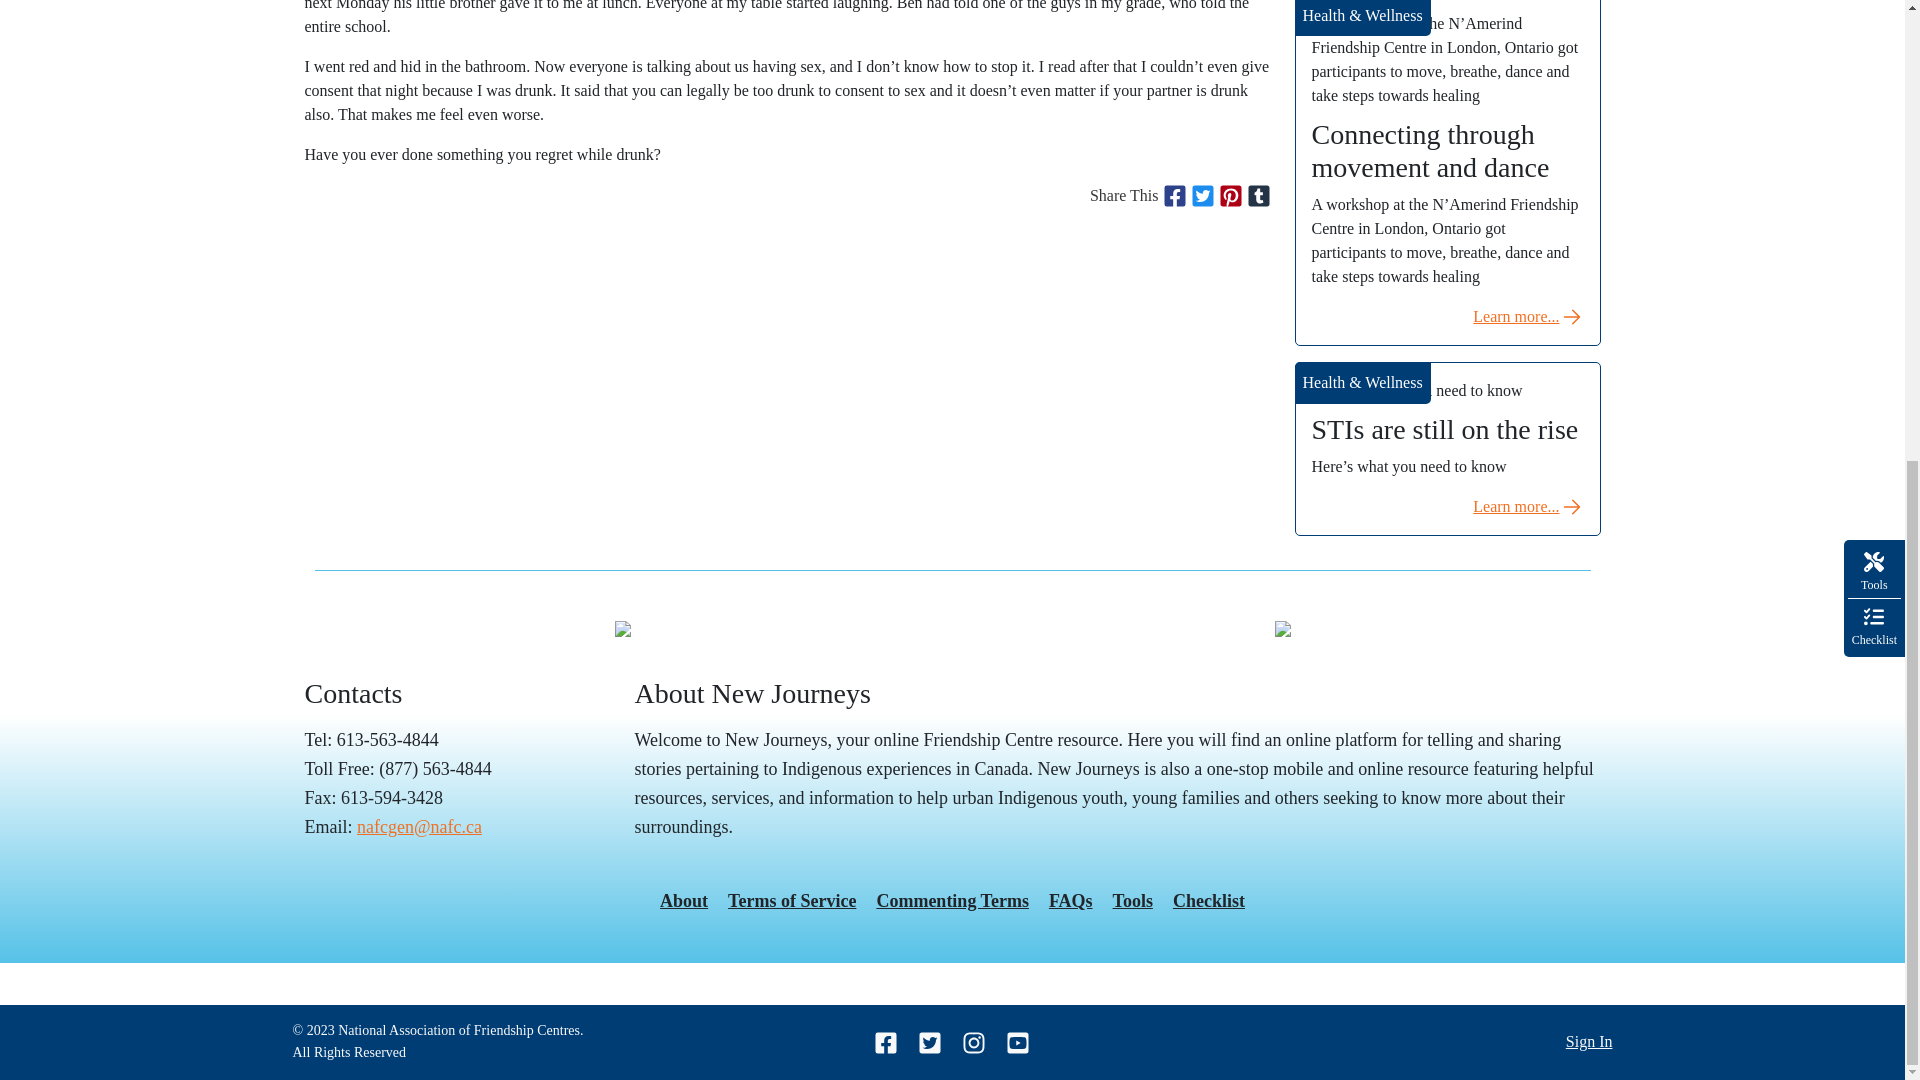  I want to click on Follow us on Twitter, so click(930, 1042).